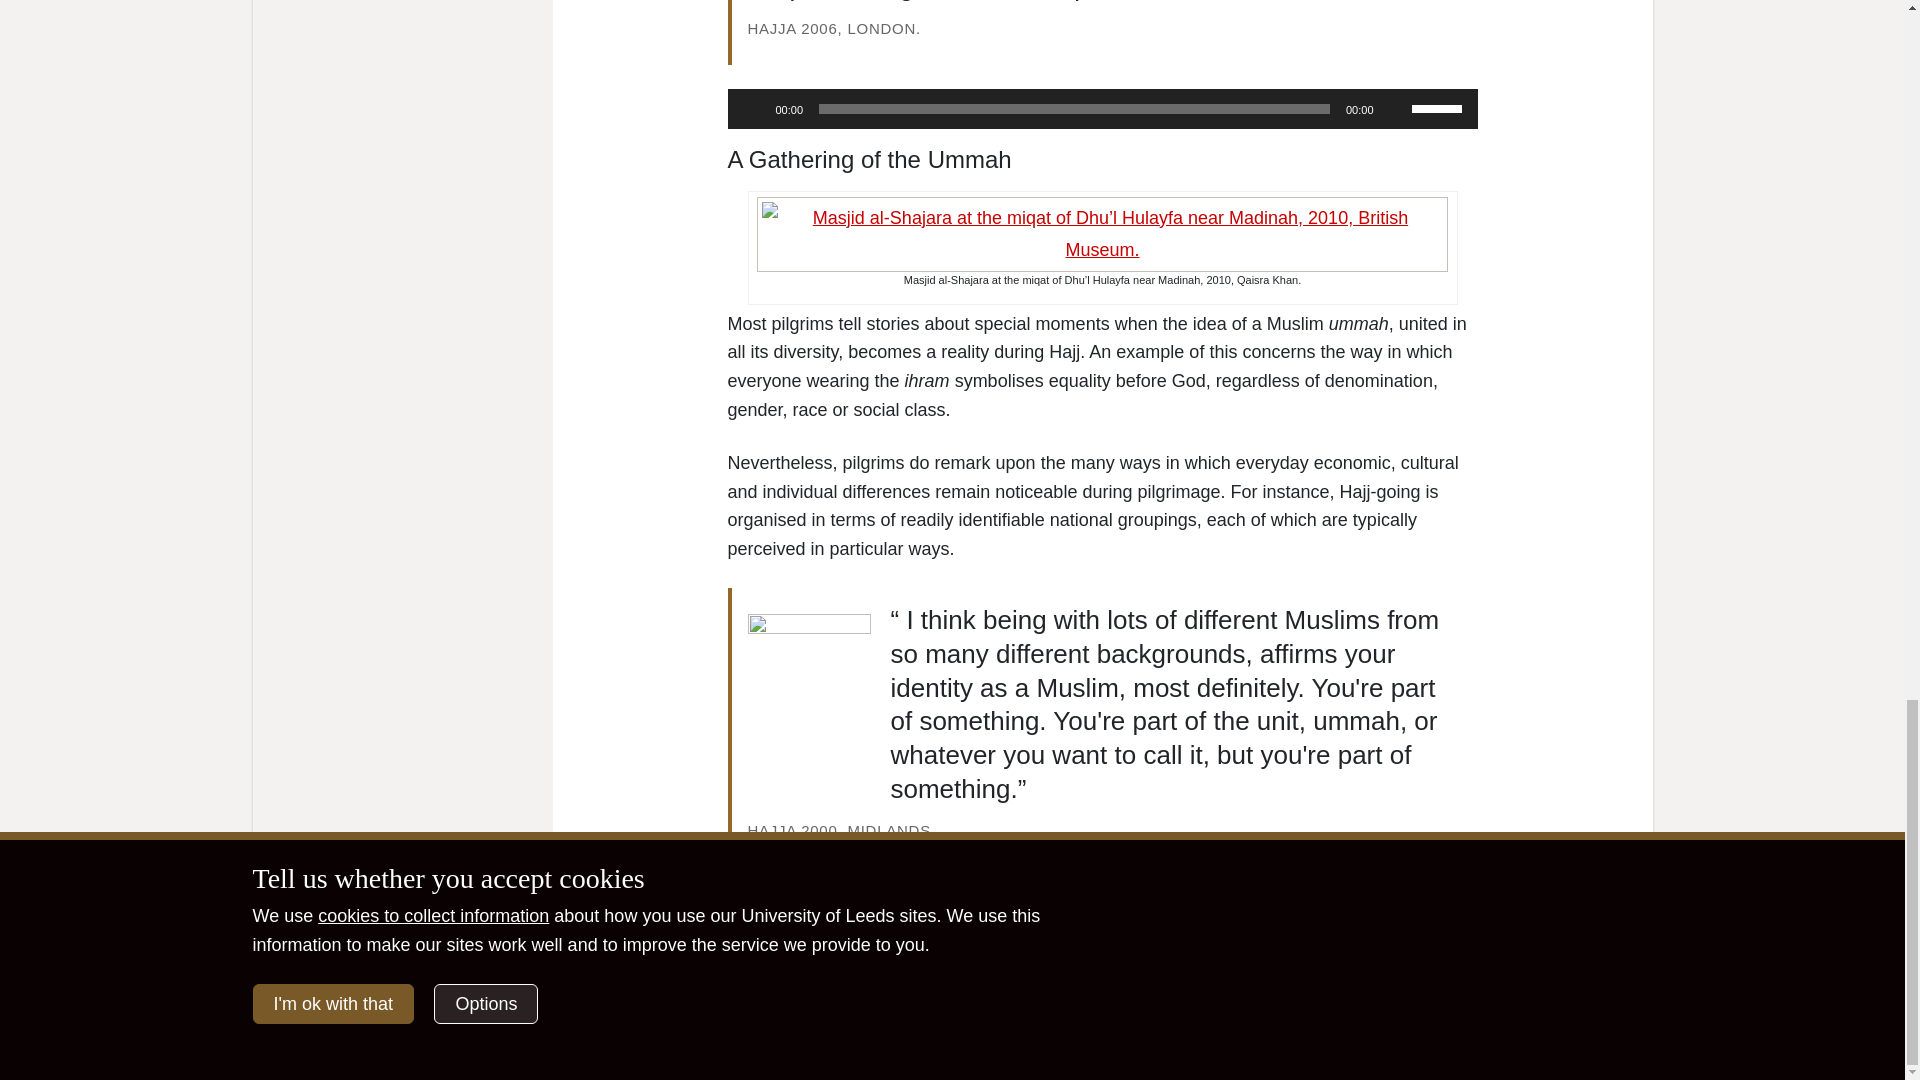 The image size is (1920, 1080). I want to click on AHRC, so click(1210, 991).